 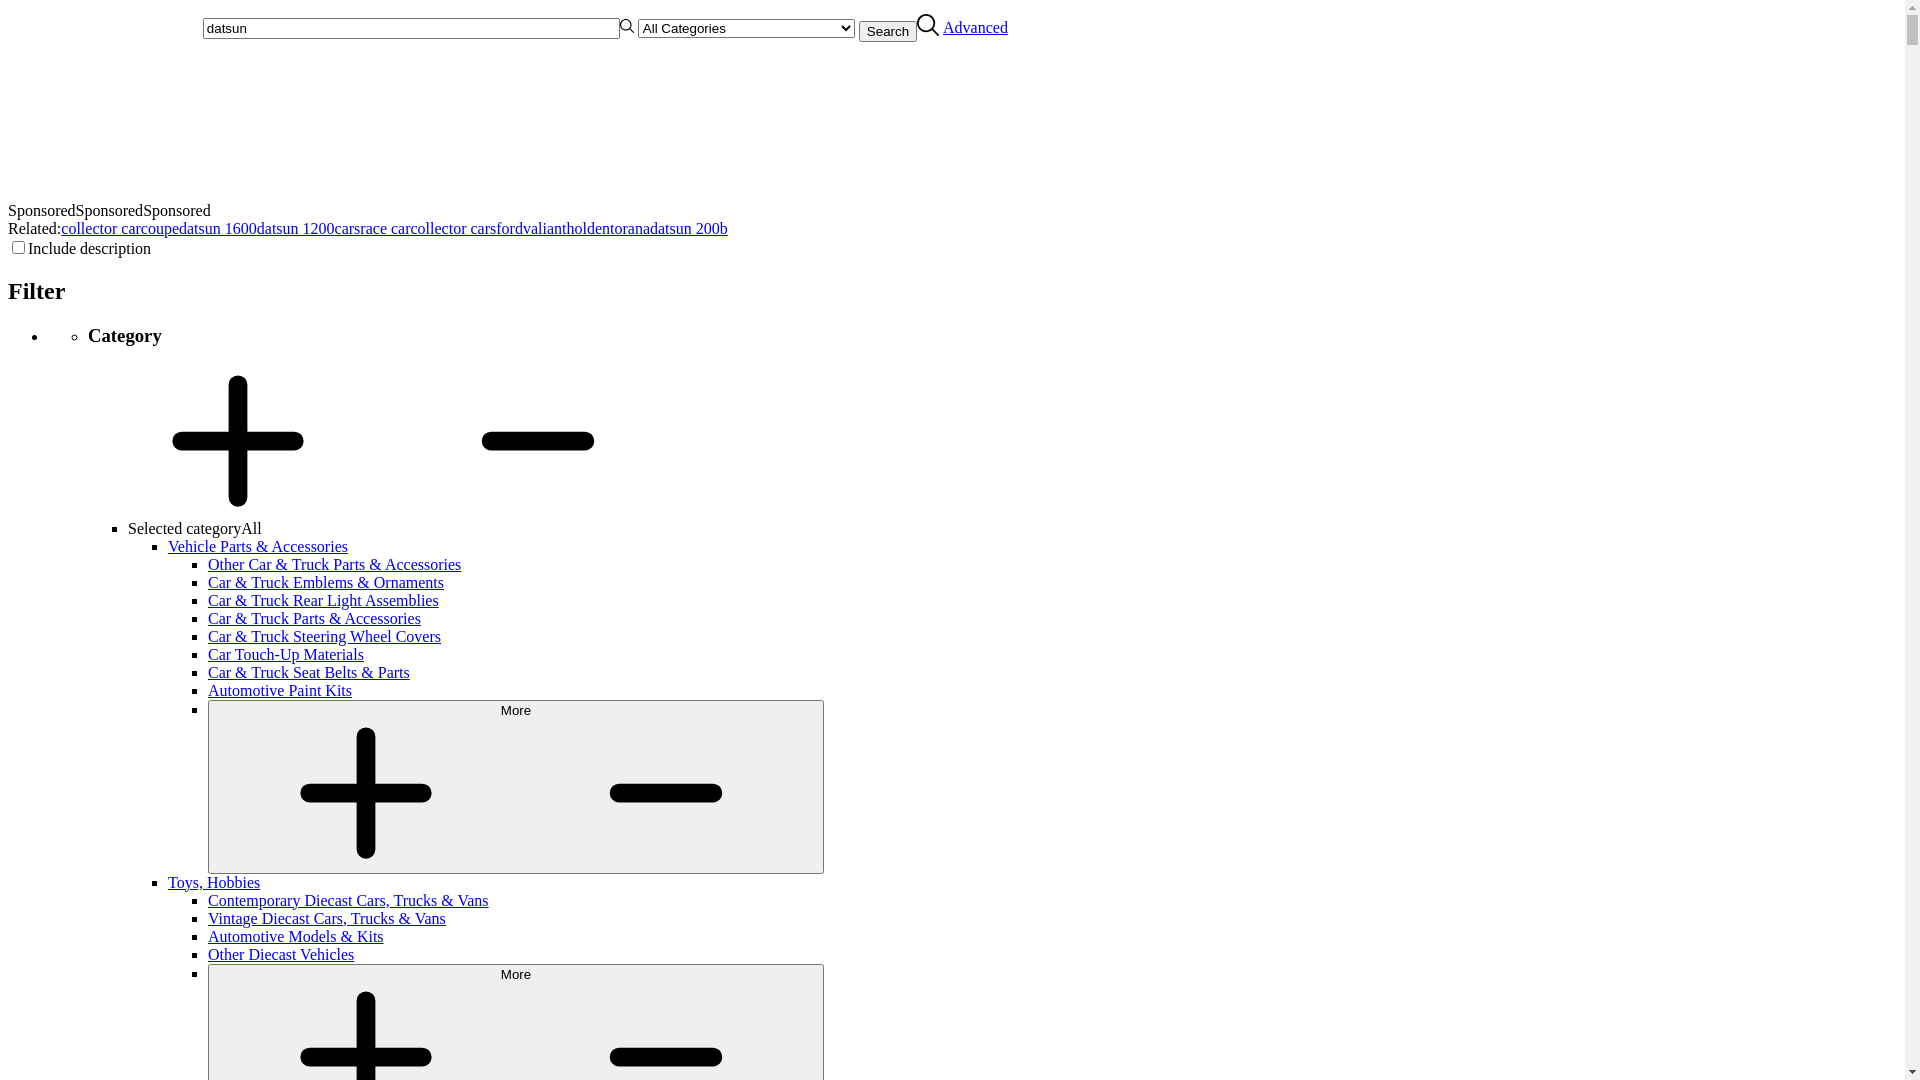 What do you see at coordinates (286, 654) in the screenshot?
I see `Car Touch-Up Materials` at bounding box center [286, 654].